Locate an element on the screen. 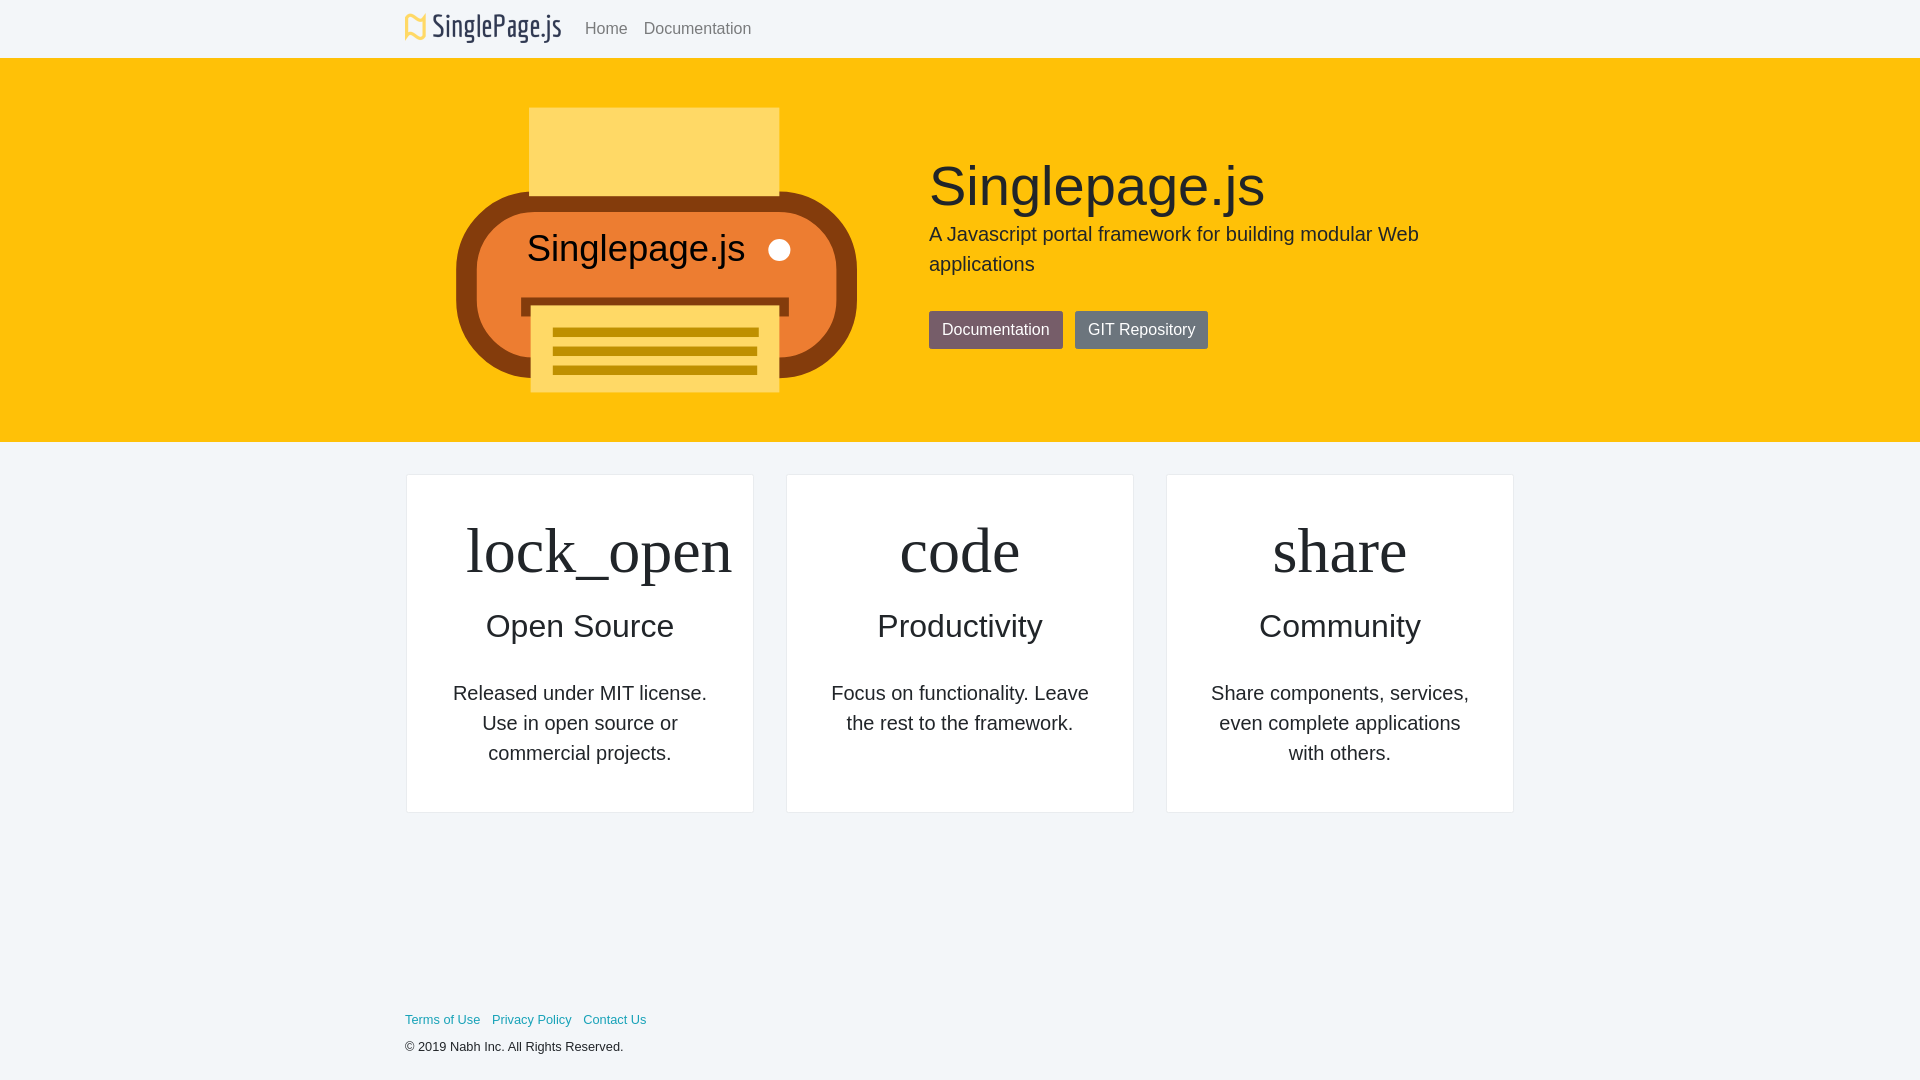  Privacy Policy is located at coordinates (532, 1019).